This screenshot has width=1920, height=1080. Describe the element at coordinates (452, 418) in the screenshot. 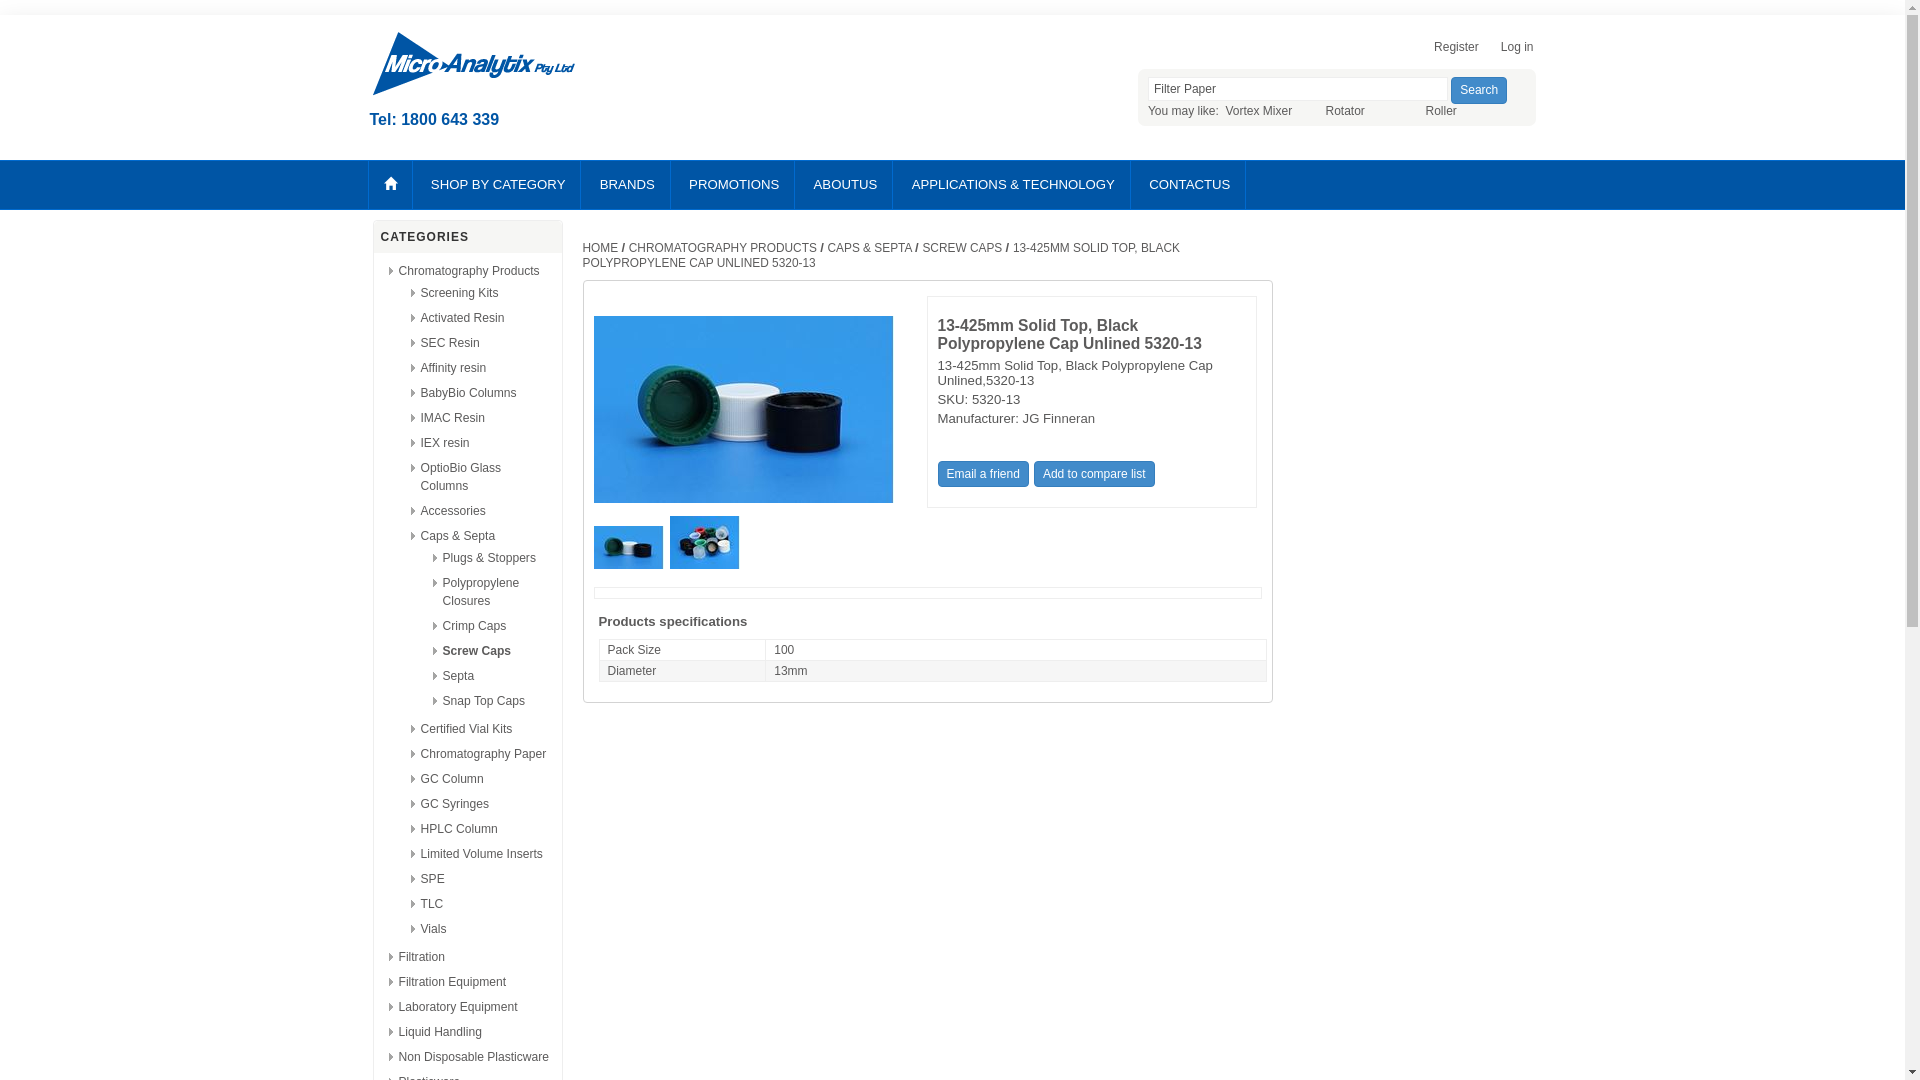

I see `IMAC Resin` at that location.